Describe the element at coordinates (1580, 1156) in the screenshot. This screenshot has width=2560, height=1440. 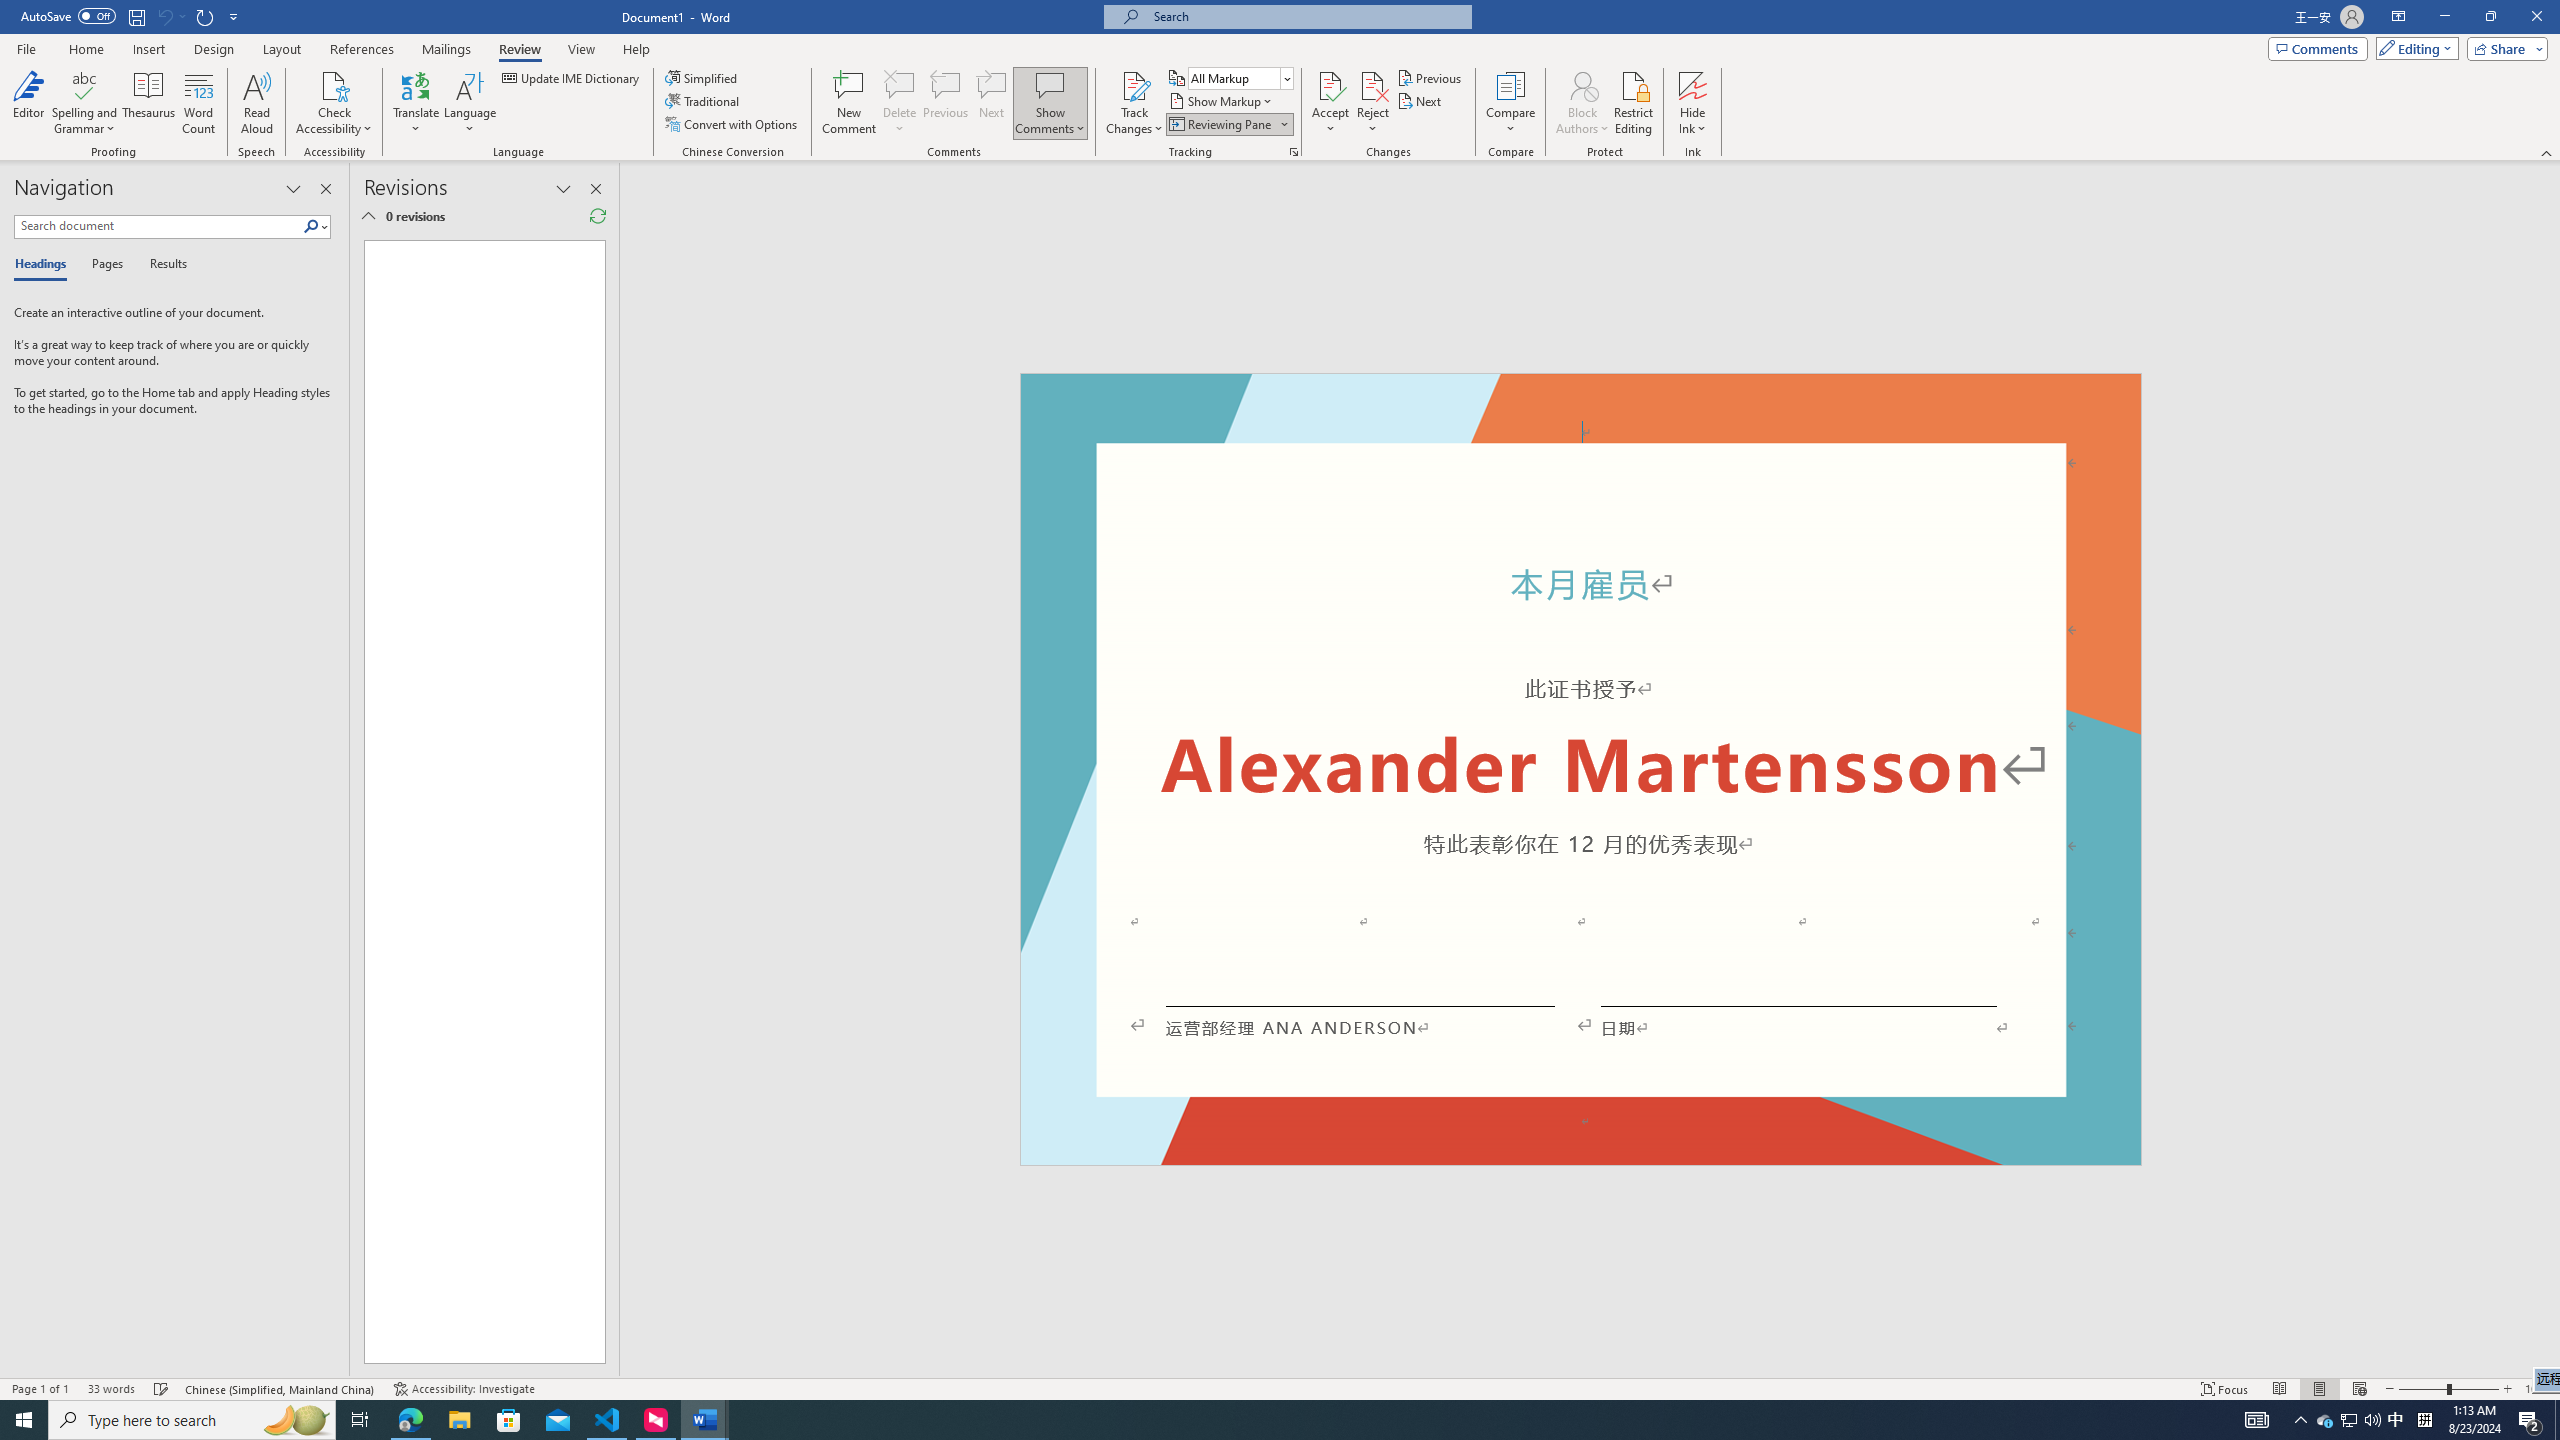
I see `Footer -Section 1-` at that location.